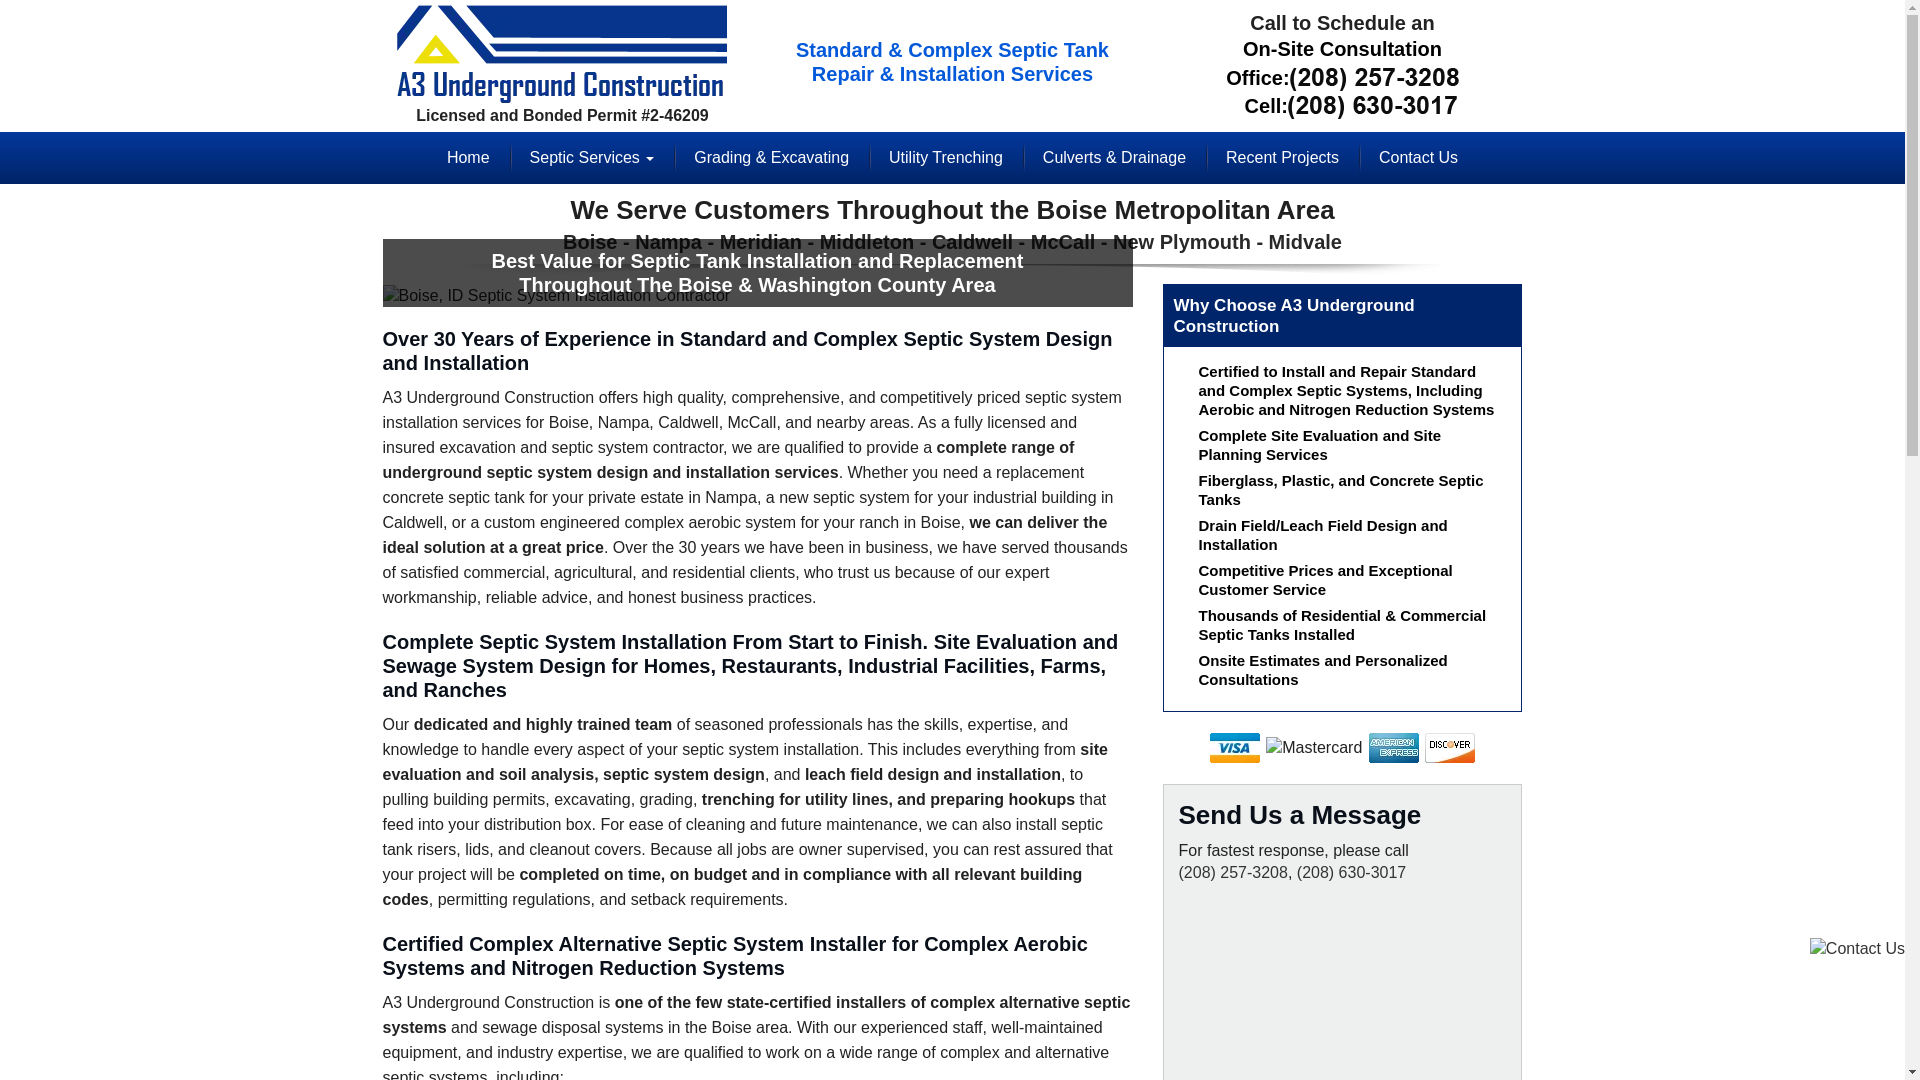 Image resolution: width=1920 pixels, height=1080 pixels. I want to click on Contact Us, so click(1418, 157).